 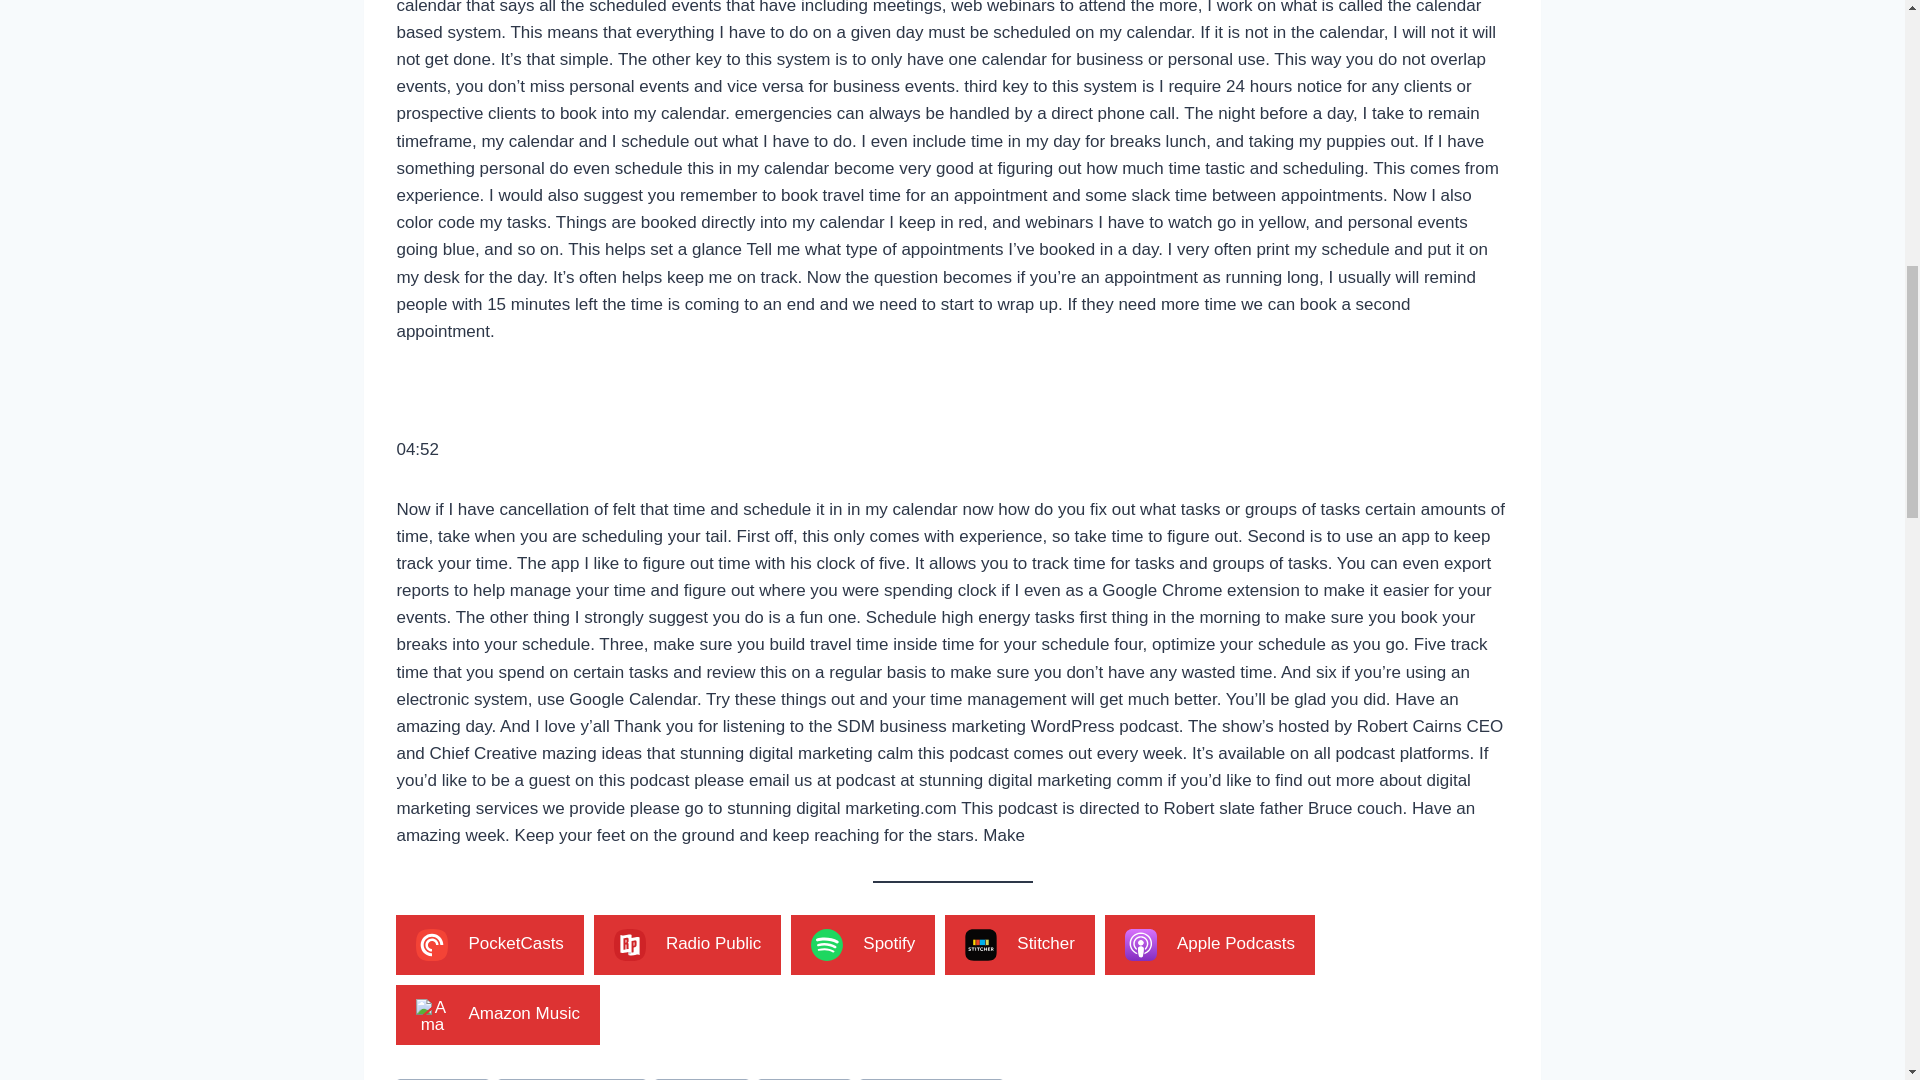 What do you see at coordinates (432, 1015) in the screenshot?
I see `Episode 38: Time Management Techniques` at bounding box center [432, 1015].